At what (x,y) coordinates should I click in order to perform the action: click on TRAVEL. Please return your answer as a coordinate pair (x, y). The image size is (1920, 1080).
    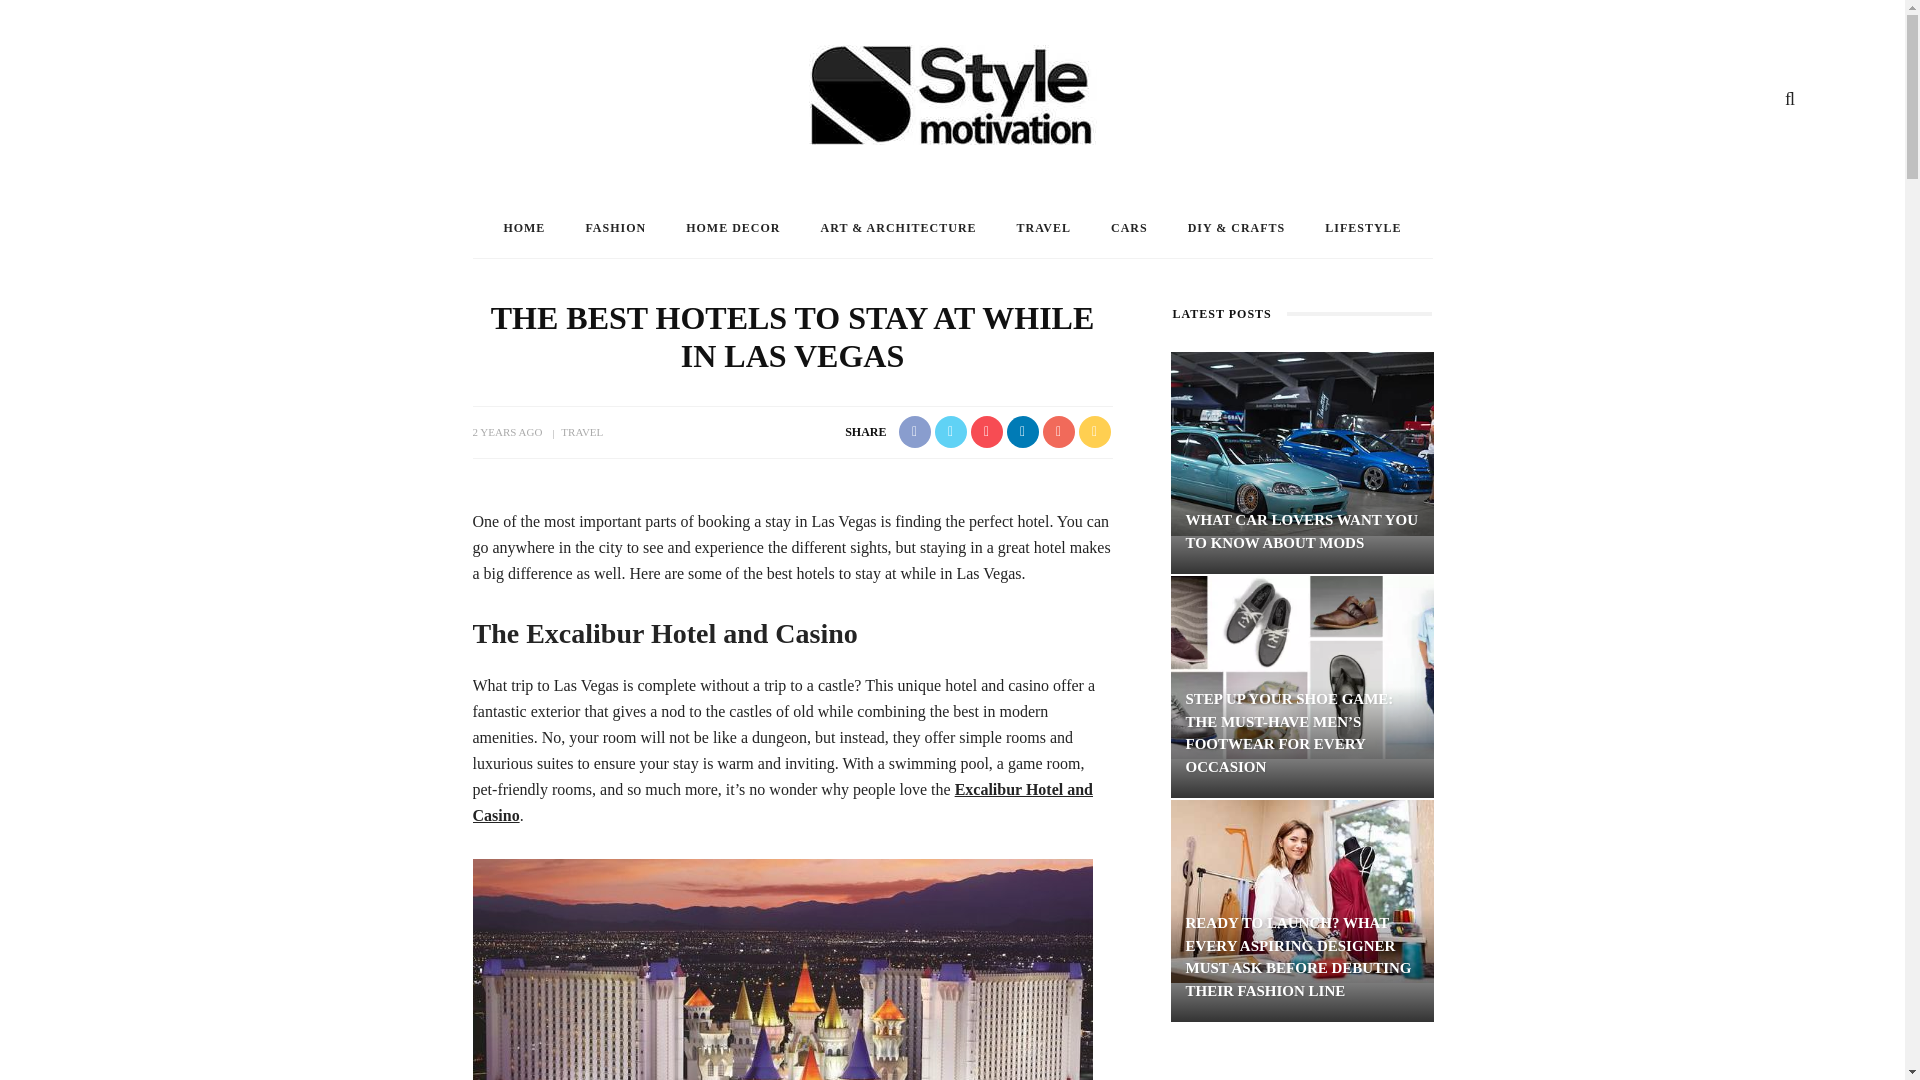
    Looking at the image, I should click on (1043, 228).